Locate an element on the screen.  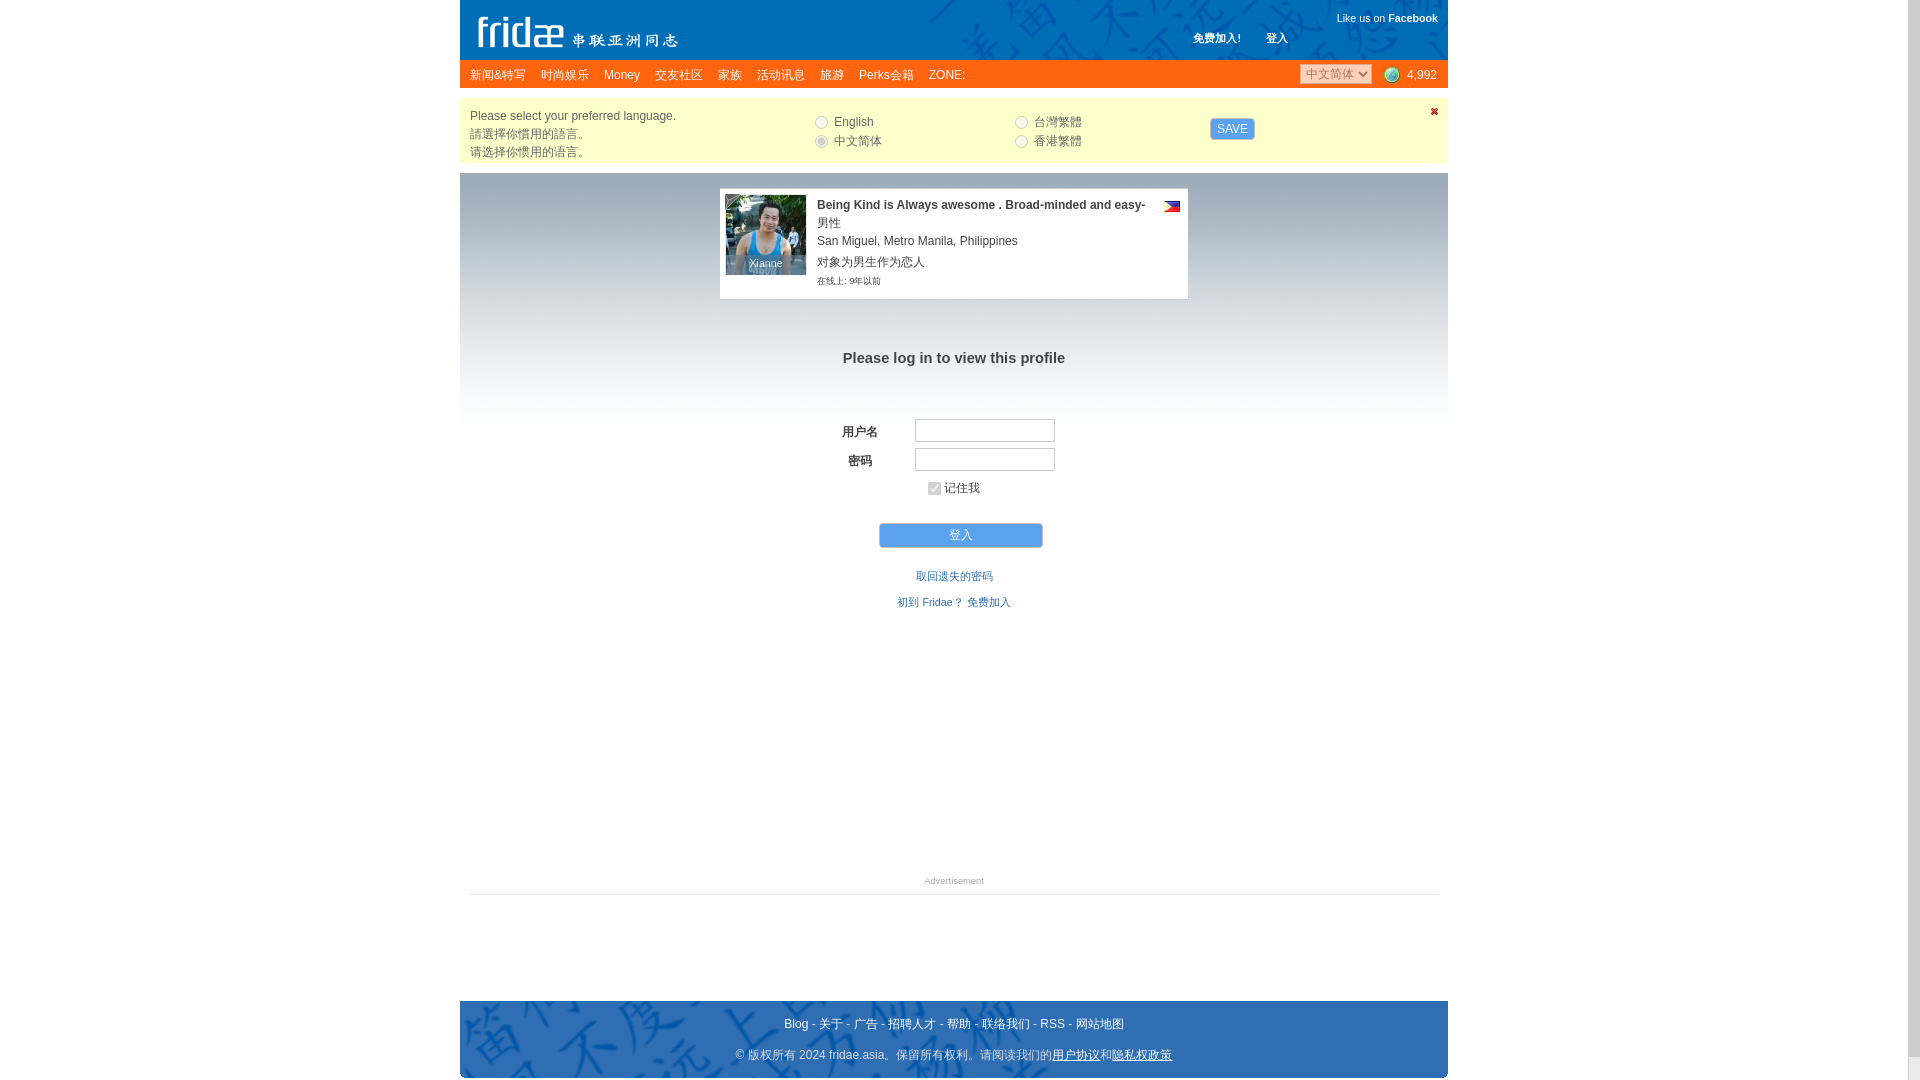
Worldwide is located at coordinates (766, 234).